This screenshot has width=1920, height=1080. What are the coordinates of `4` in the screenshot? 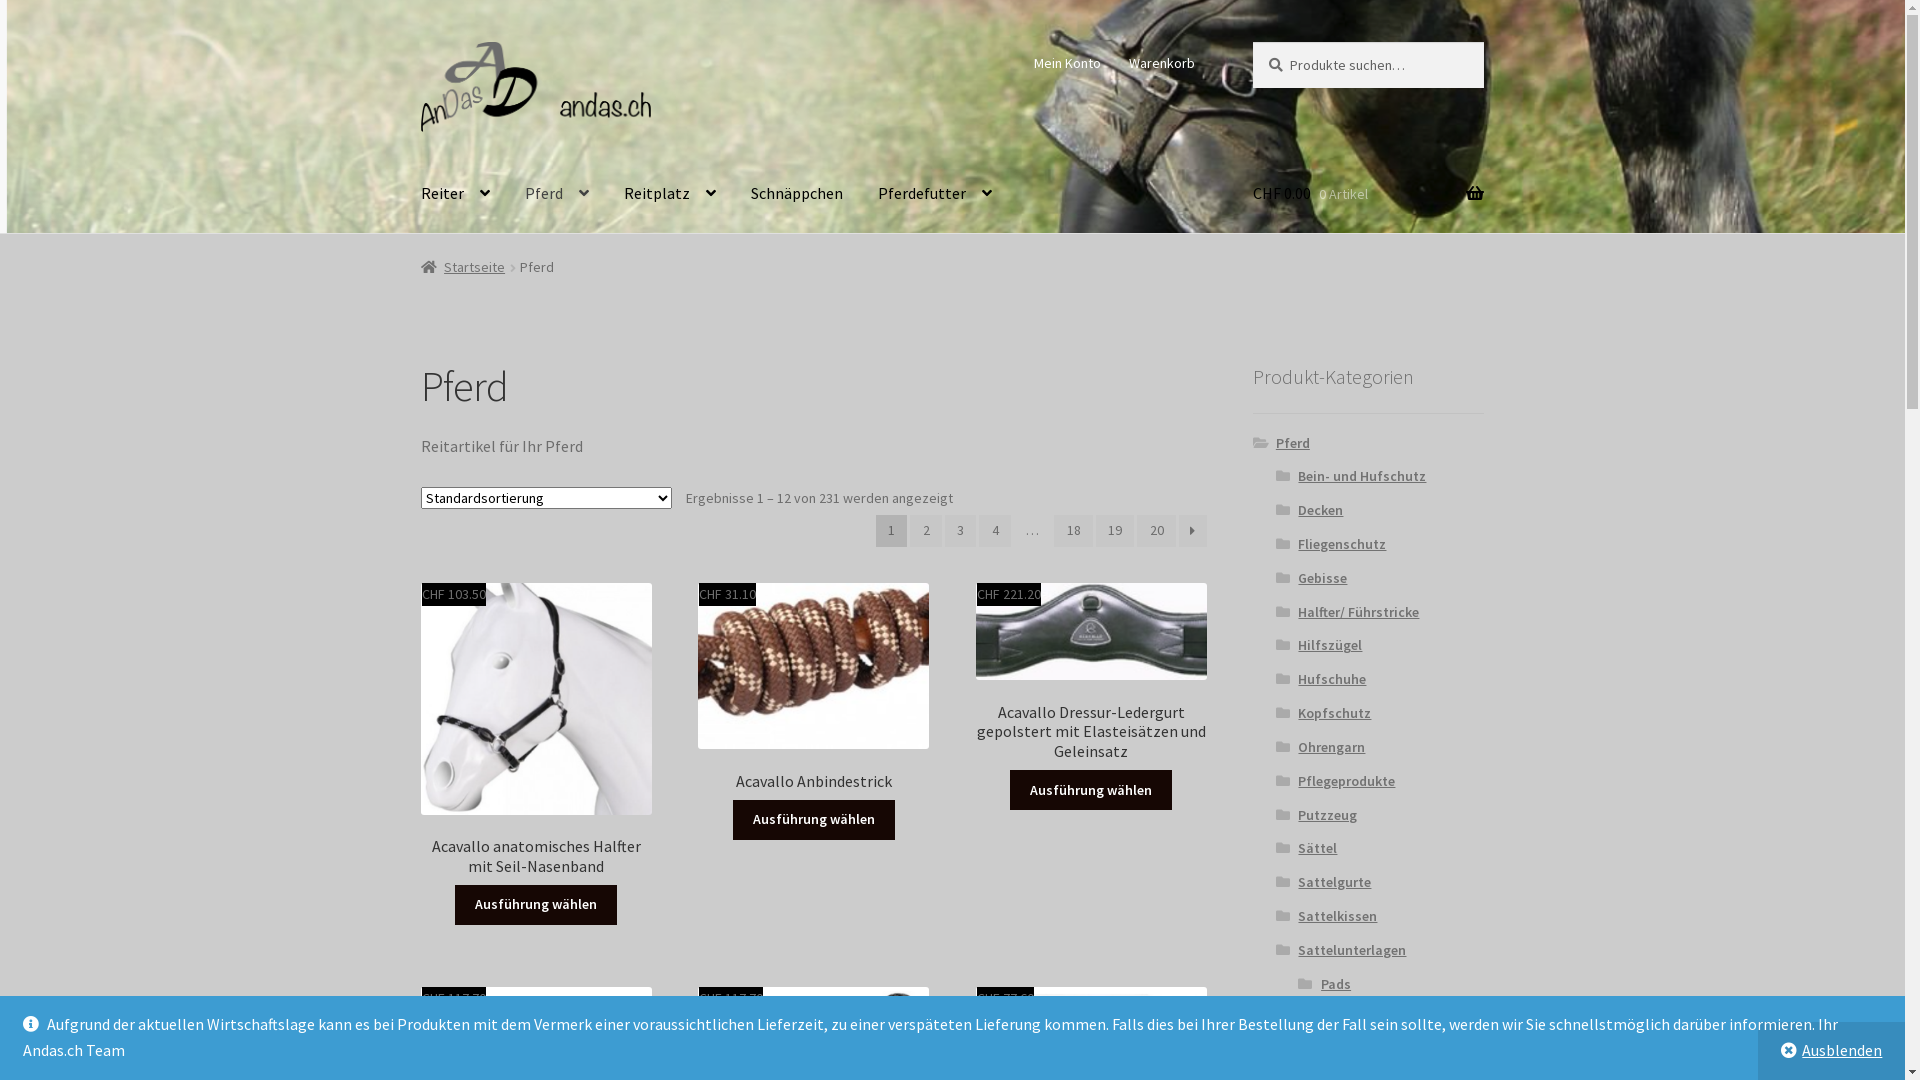 It's located at (995, 531).